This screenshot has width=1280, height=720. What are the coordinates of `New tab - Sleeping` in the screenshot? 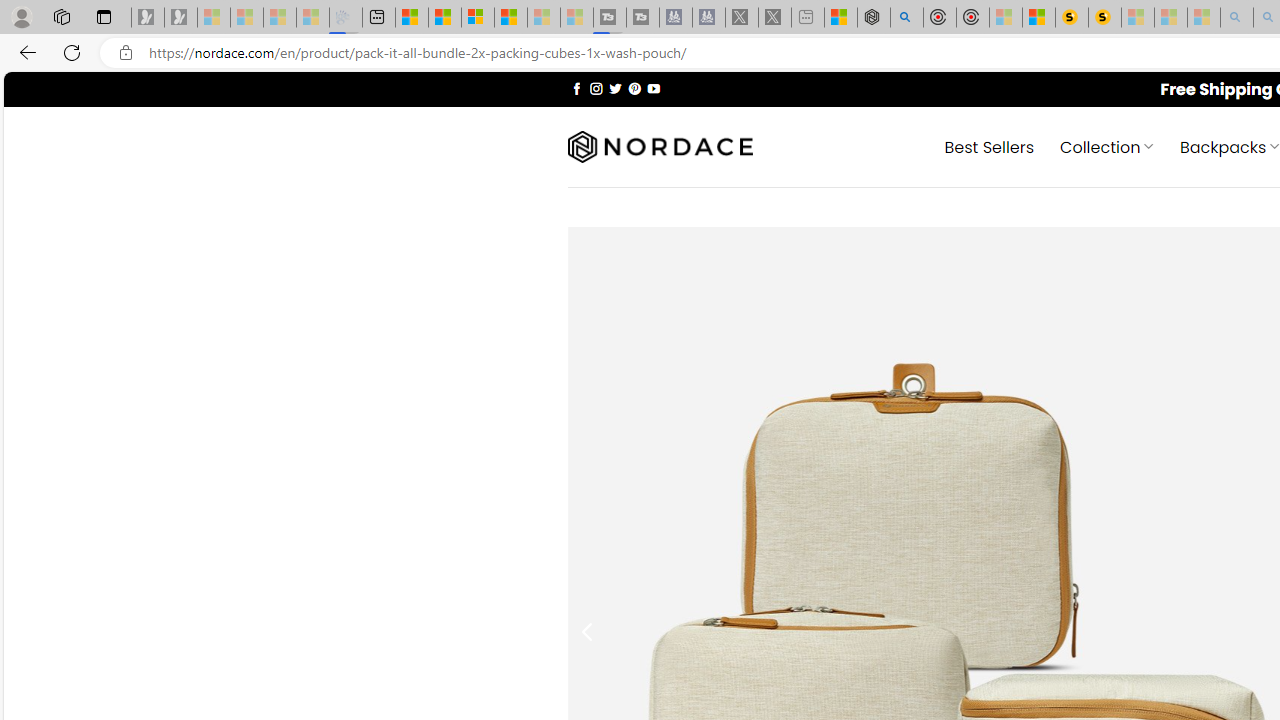 It's located at (808, 18).